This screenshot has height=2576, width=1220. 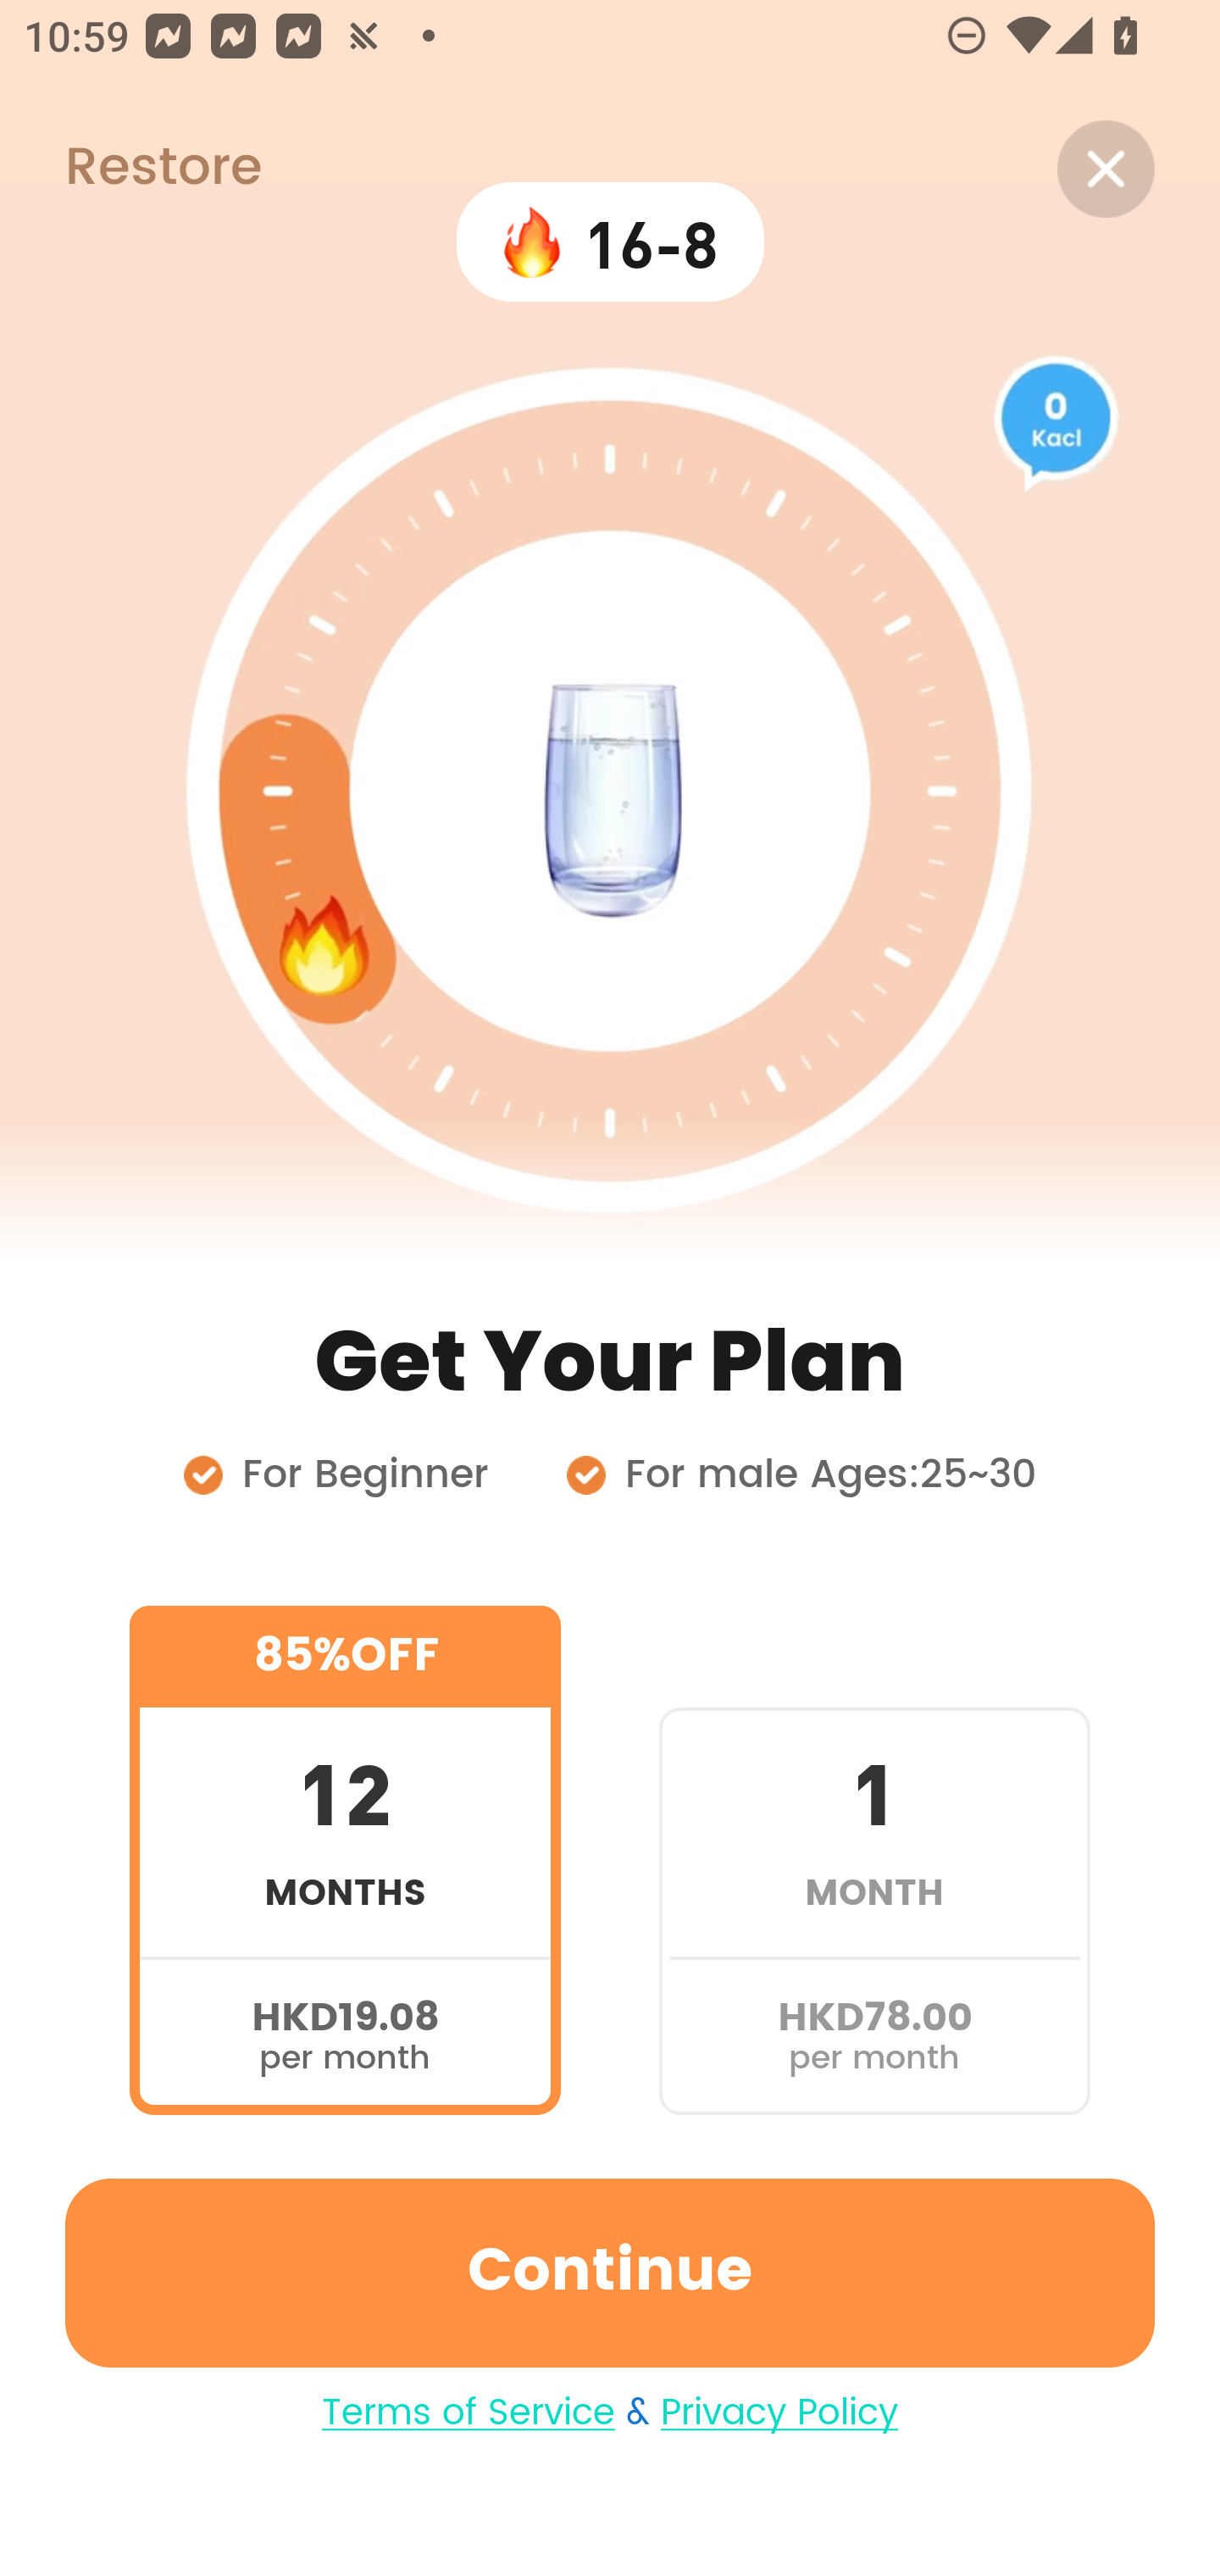 I want to click on Continue, so click(x=610, y=2273).